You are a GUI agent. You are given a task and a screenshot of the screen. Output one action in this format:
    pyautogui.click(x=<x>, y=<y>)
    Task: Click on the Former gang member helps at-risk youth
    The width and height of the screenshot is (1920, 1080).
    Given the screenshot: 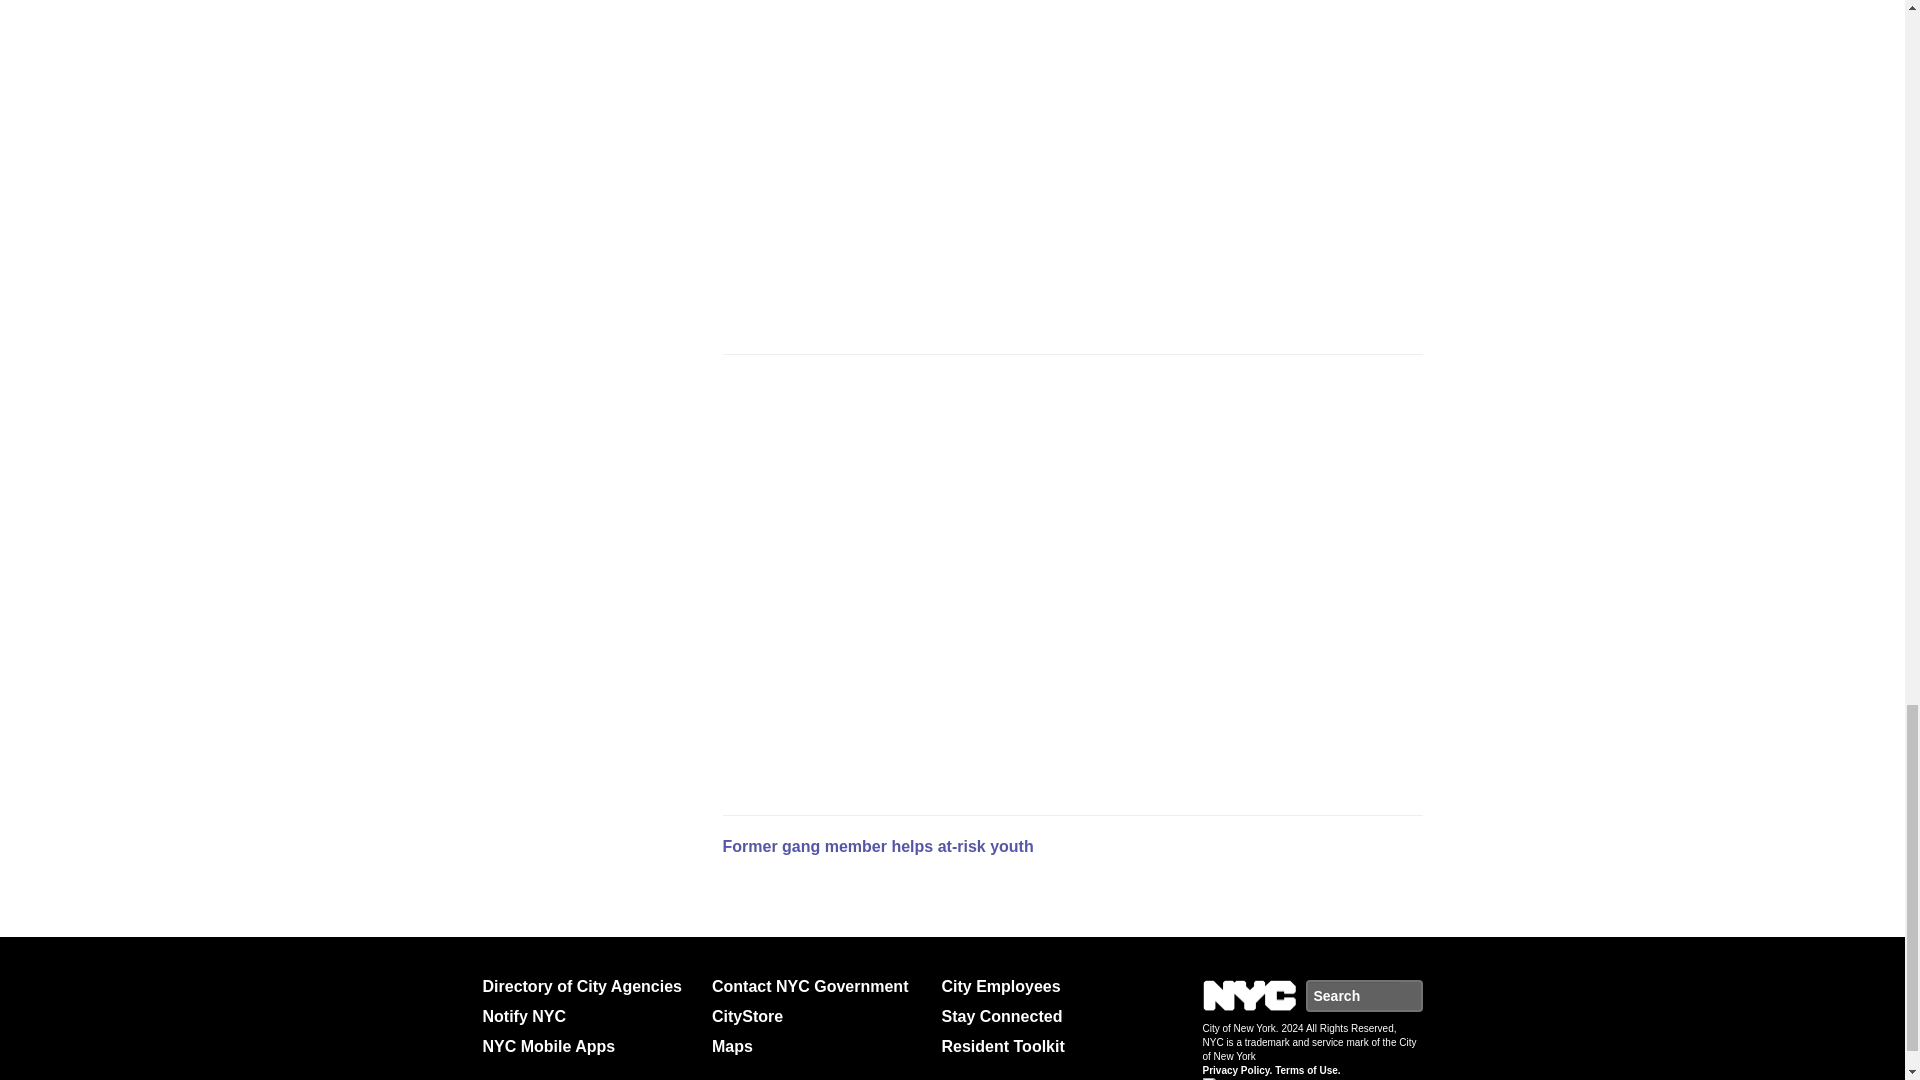 What is the action you would take?
    pyautogui.click(x=876, y=846)
    